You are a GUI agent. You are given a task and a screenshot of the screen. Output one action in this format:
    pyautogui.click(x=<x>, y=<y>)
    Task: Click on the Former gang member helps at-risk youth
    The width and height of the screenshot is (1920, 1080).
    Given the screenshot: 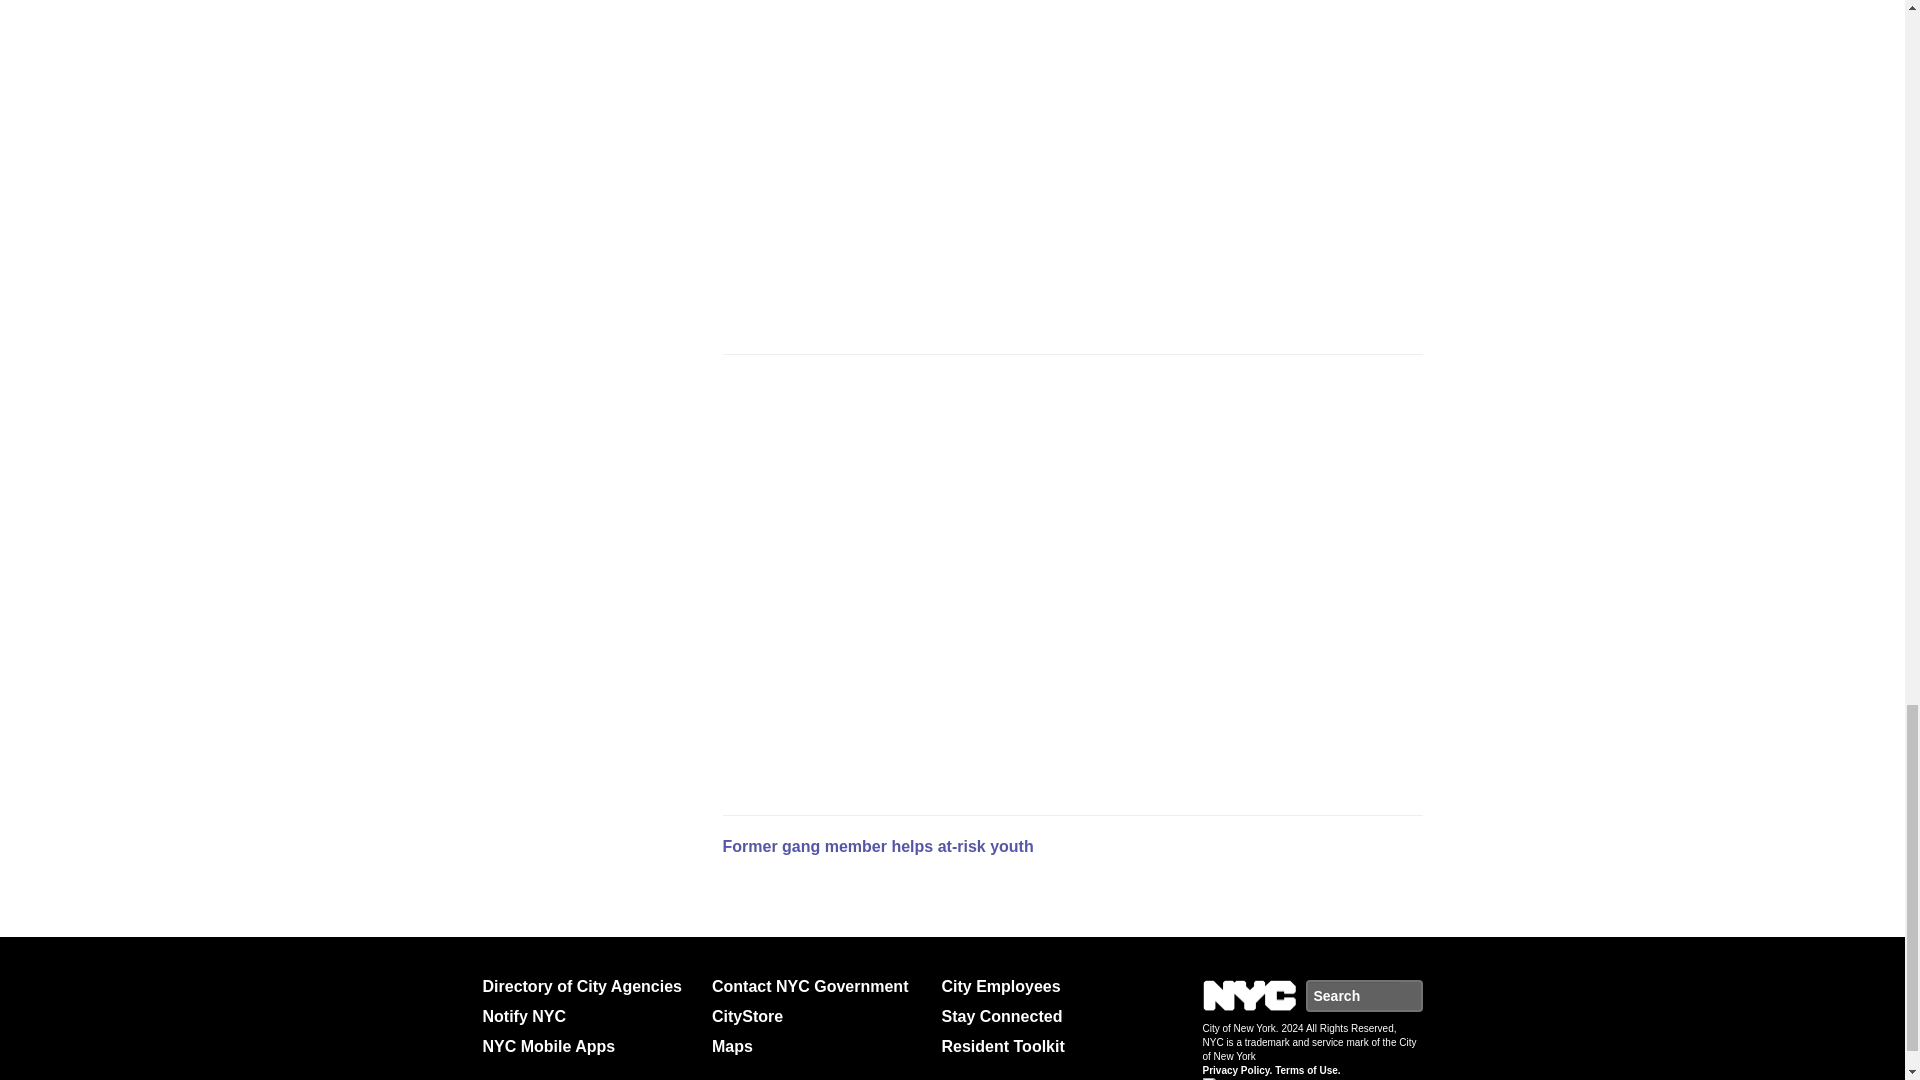 What is the action you would take?
    pyautogui.click(x=876, y=846)
    